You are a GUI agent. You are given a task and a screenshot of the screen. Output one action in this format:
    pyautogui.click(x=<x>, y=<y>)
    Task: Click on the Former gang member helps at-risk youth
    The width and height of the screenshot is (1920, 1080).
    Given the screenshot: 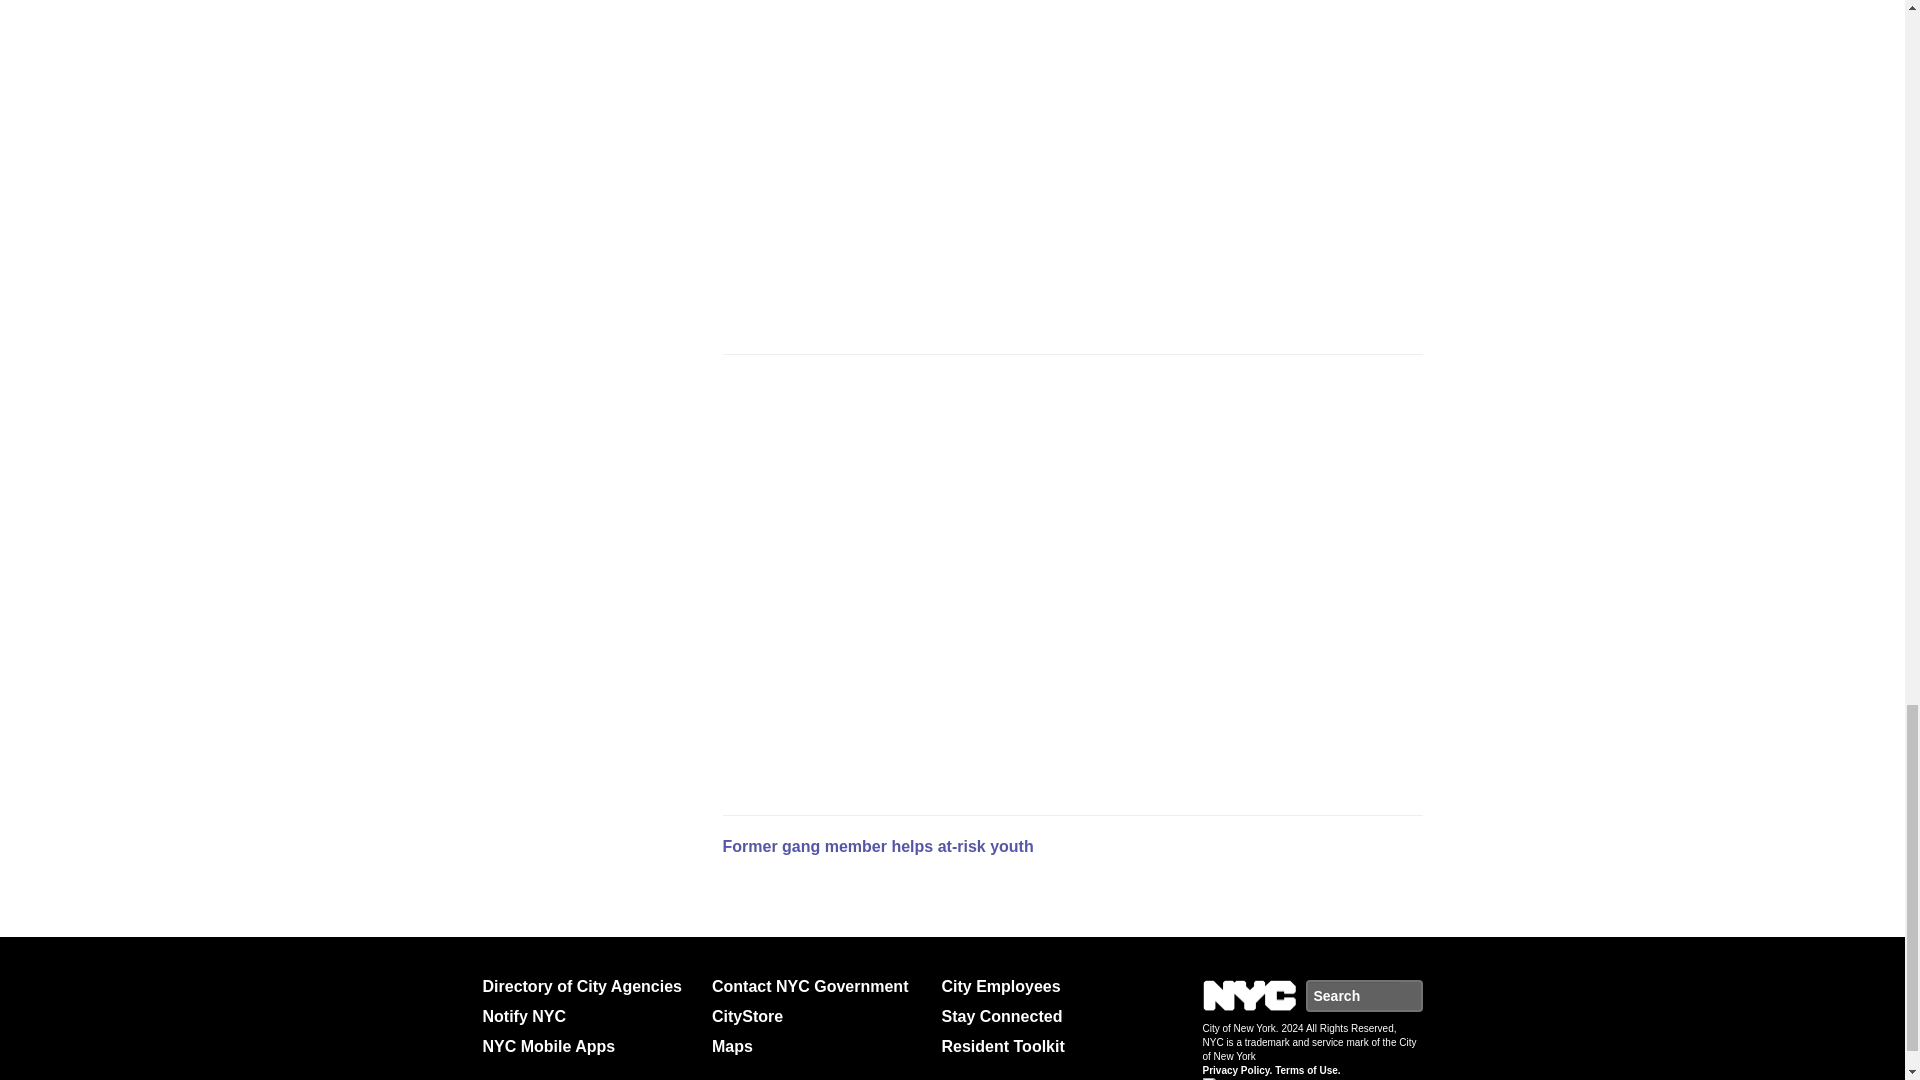 What is the action you would take?
    pyautogui.click(x=876, y=846)
    